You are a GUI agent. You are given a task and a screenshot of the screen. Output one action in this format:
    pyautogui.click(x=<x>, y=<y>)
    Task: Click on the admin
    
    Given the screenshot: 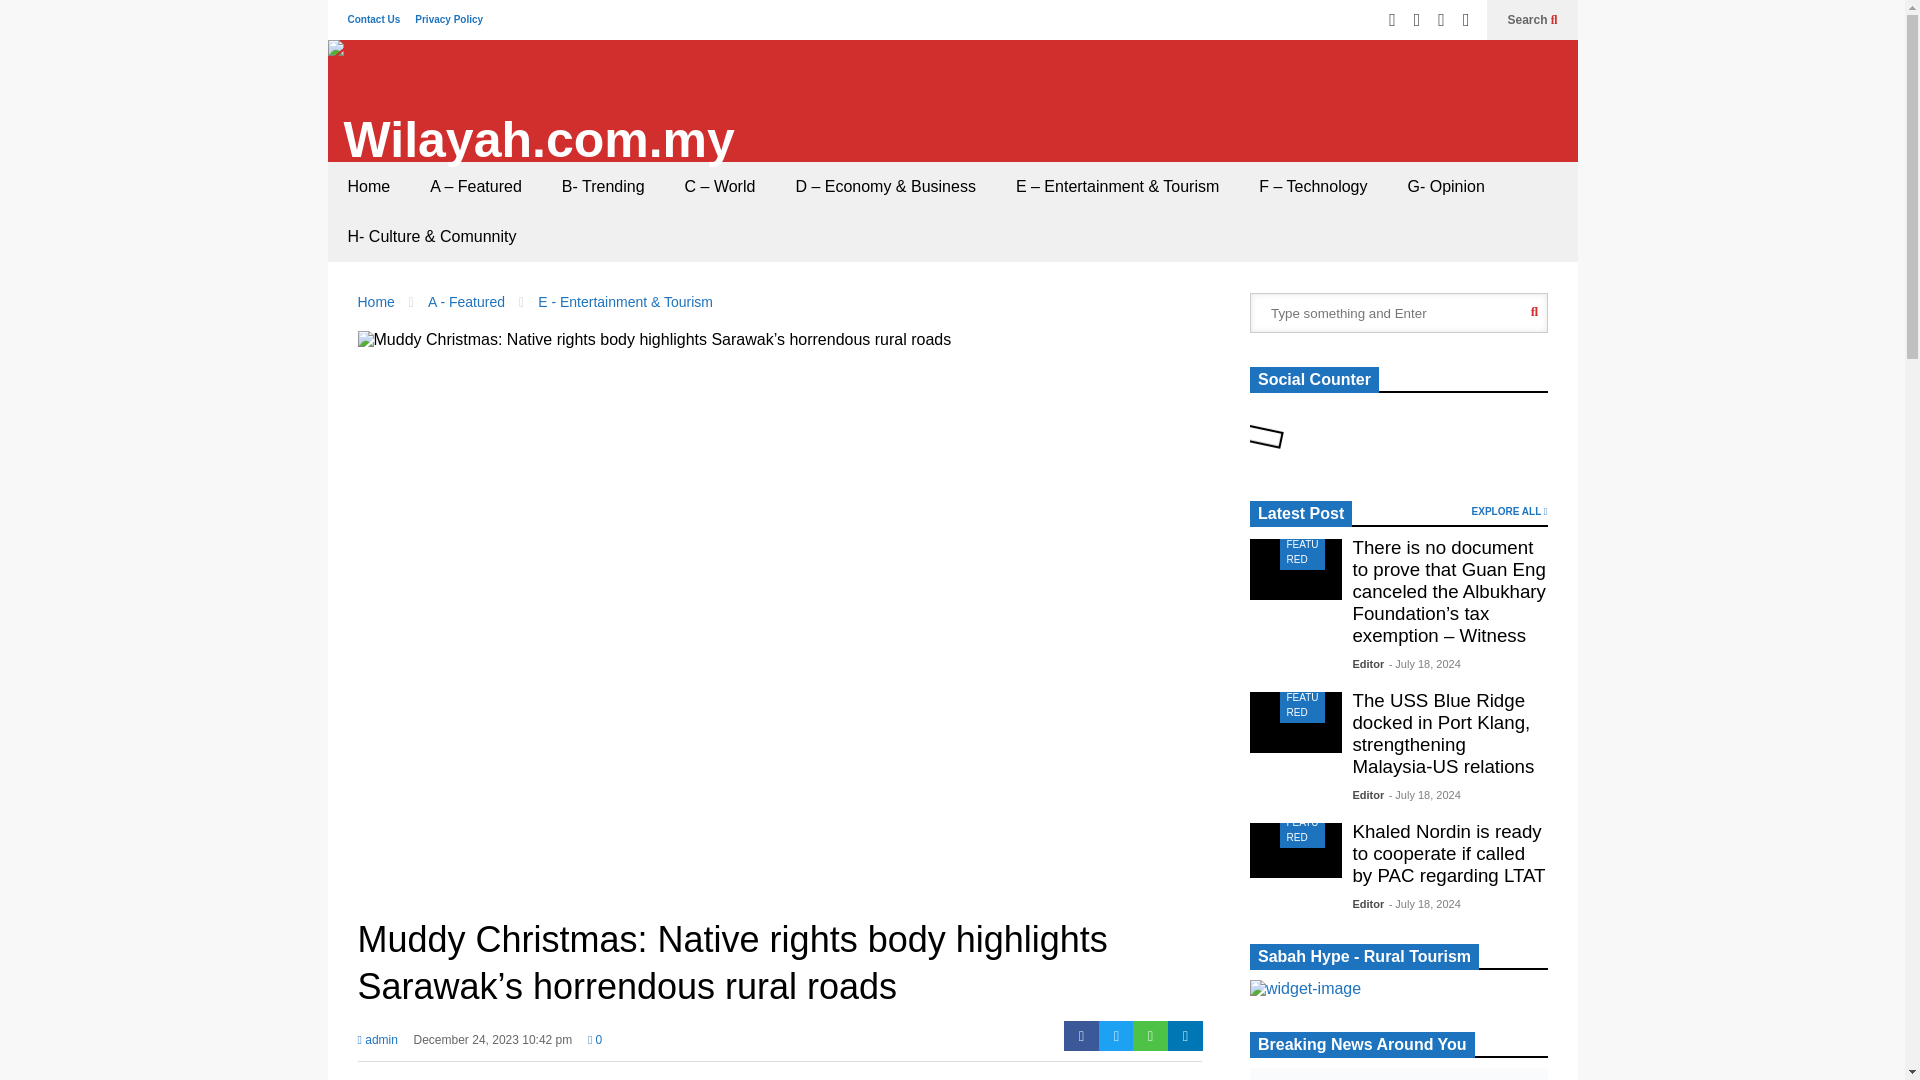 What is the action you would take?
    pyautogui.click(x=377, y=1046)
    